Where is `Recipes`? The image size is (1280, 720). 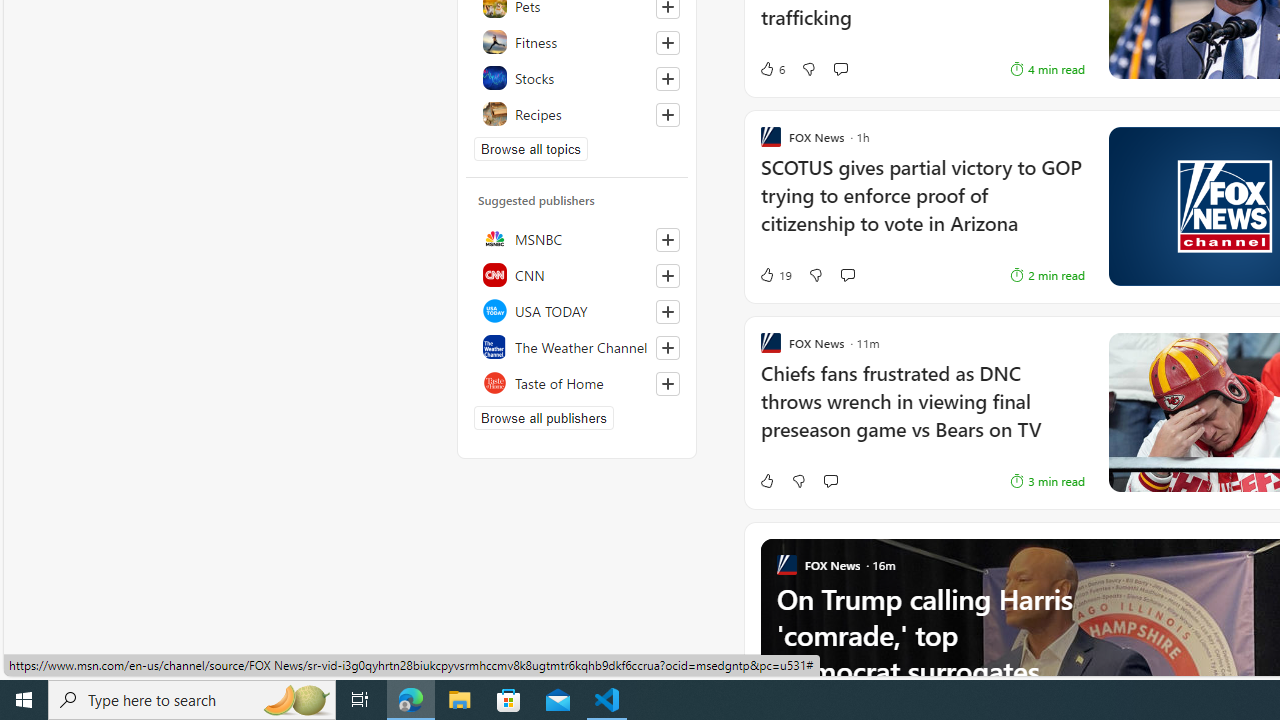
Recipes is located at coordinates (577, 114).